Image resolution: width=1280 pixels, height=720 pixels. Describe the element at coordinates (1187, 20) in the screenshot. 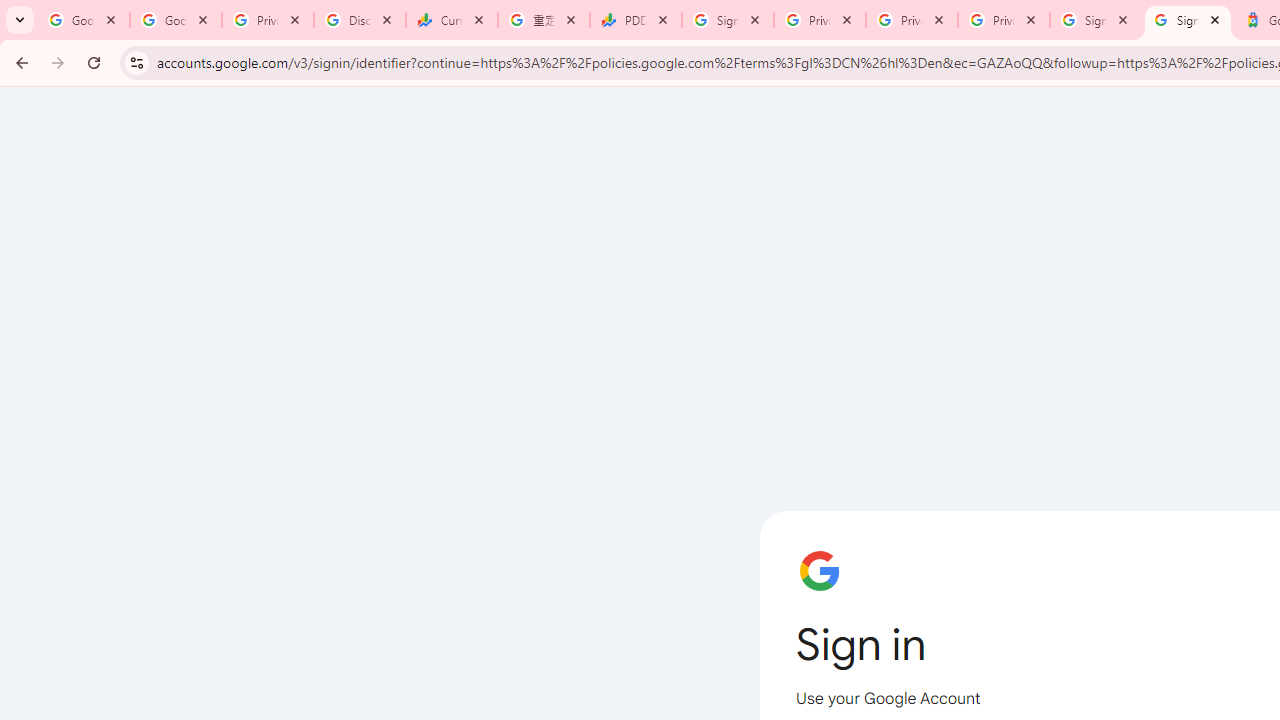

I see `Sign in - Google Accounts` at that location.